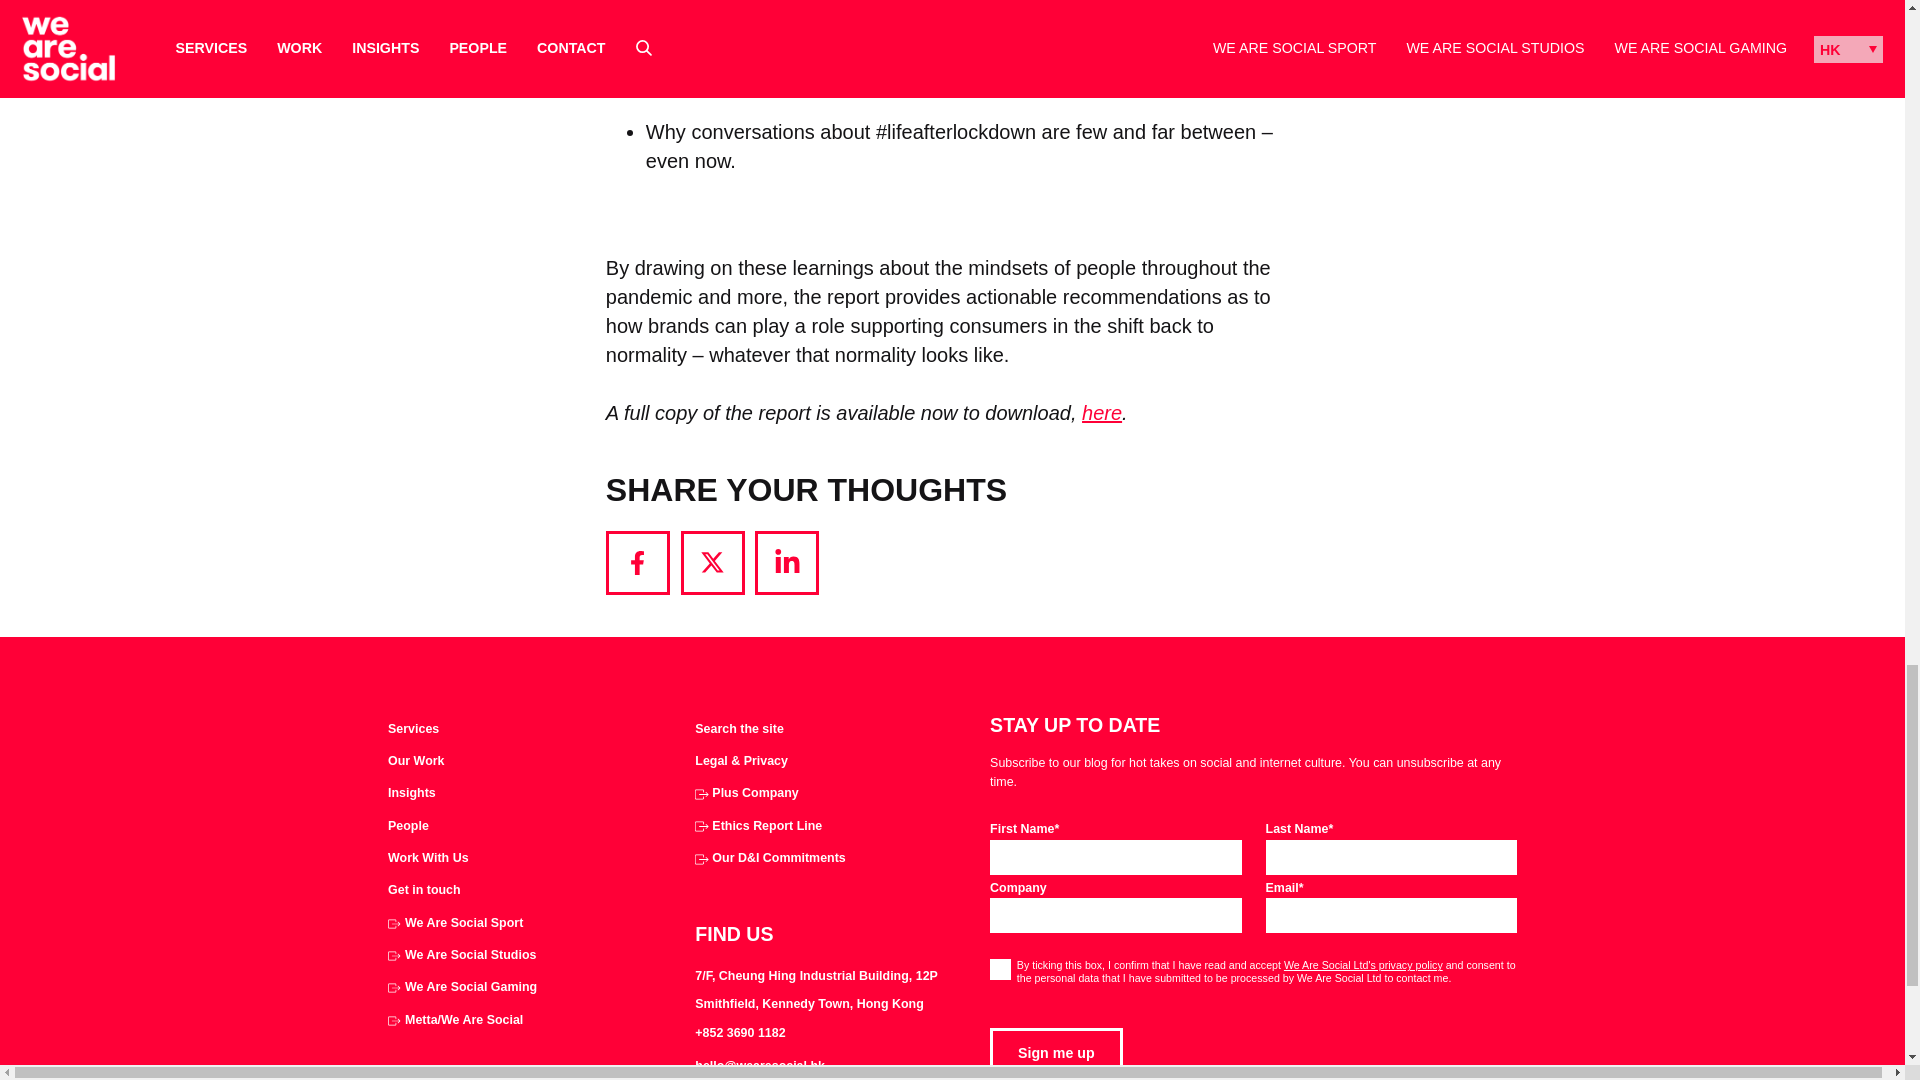  Describe the element at coordinates (746, 794) in the screenshot. I see `Plus Company` at that location.